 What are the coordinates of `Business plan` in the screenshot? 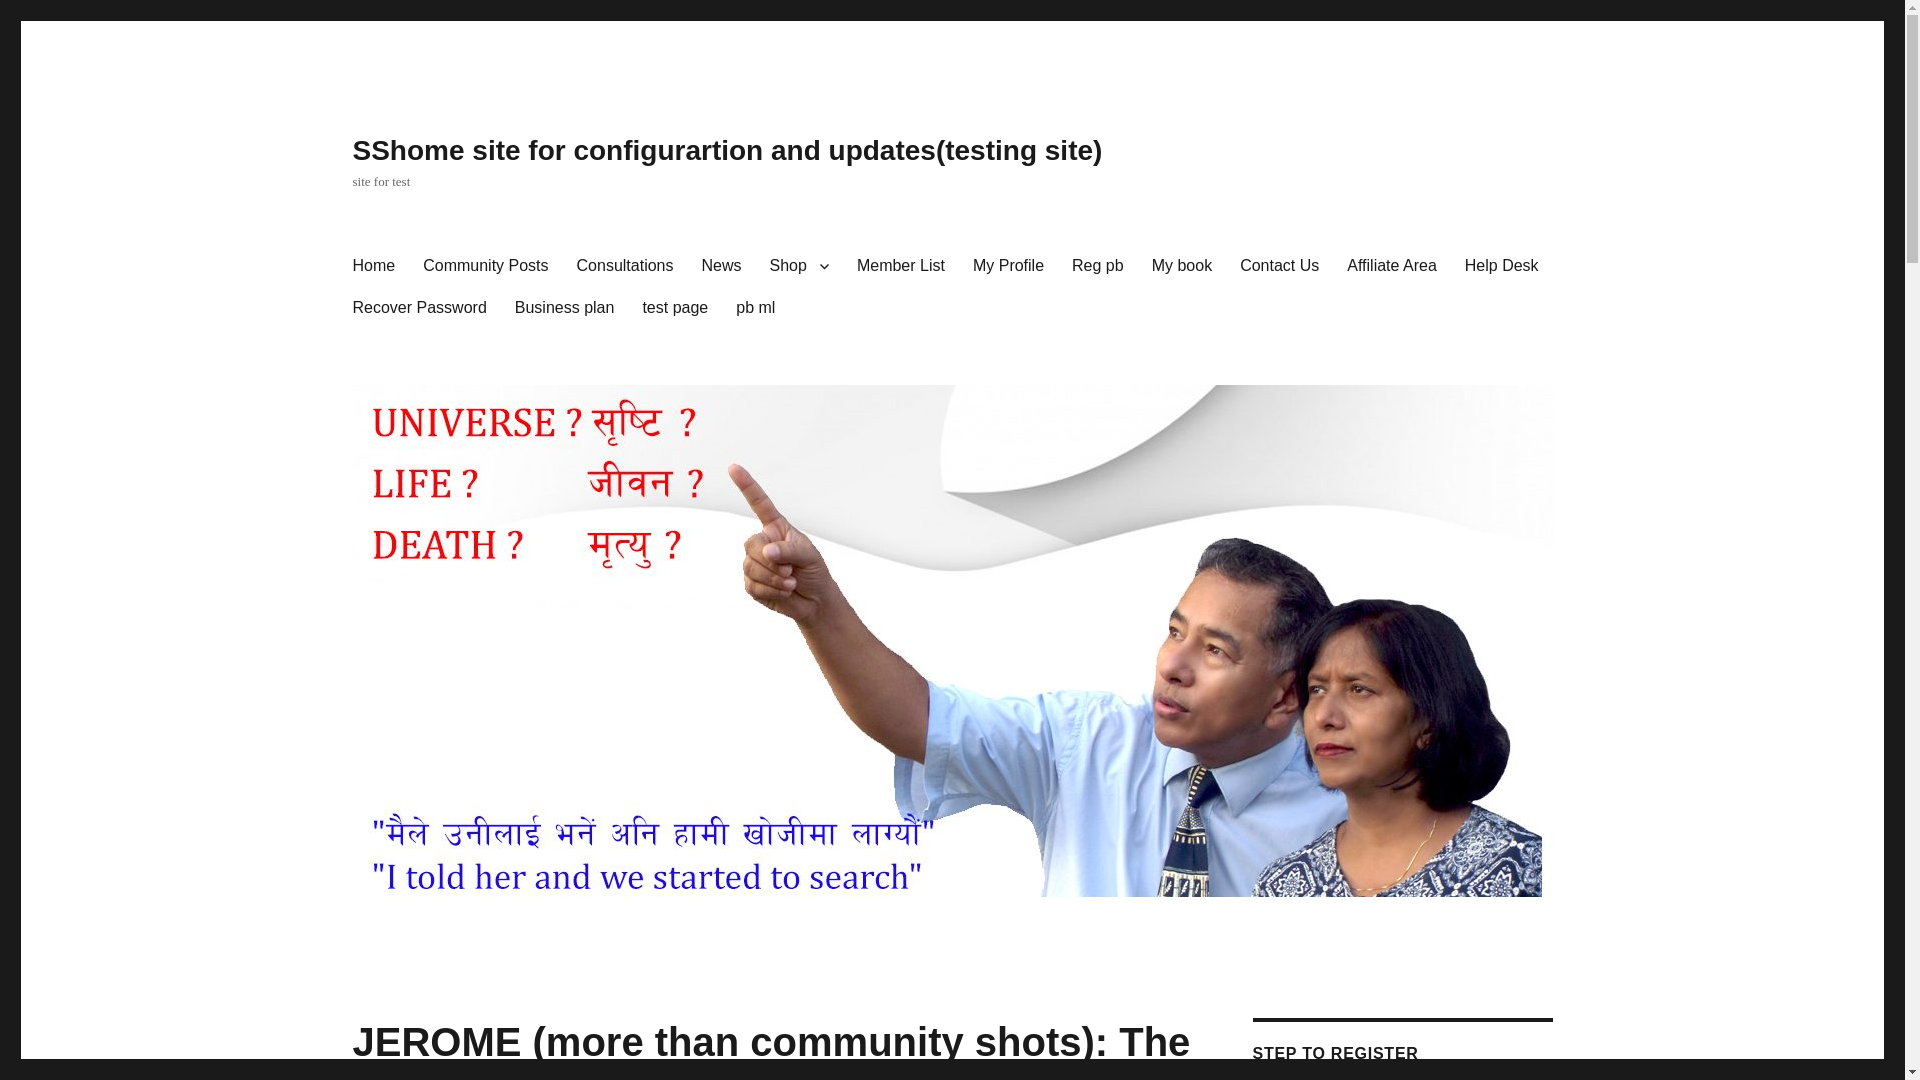 It's located at (565, 308).